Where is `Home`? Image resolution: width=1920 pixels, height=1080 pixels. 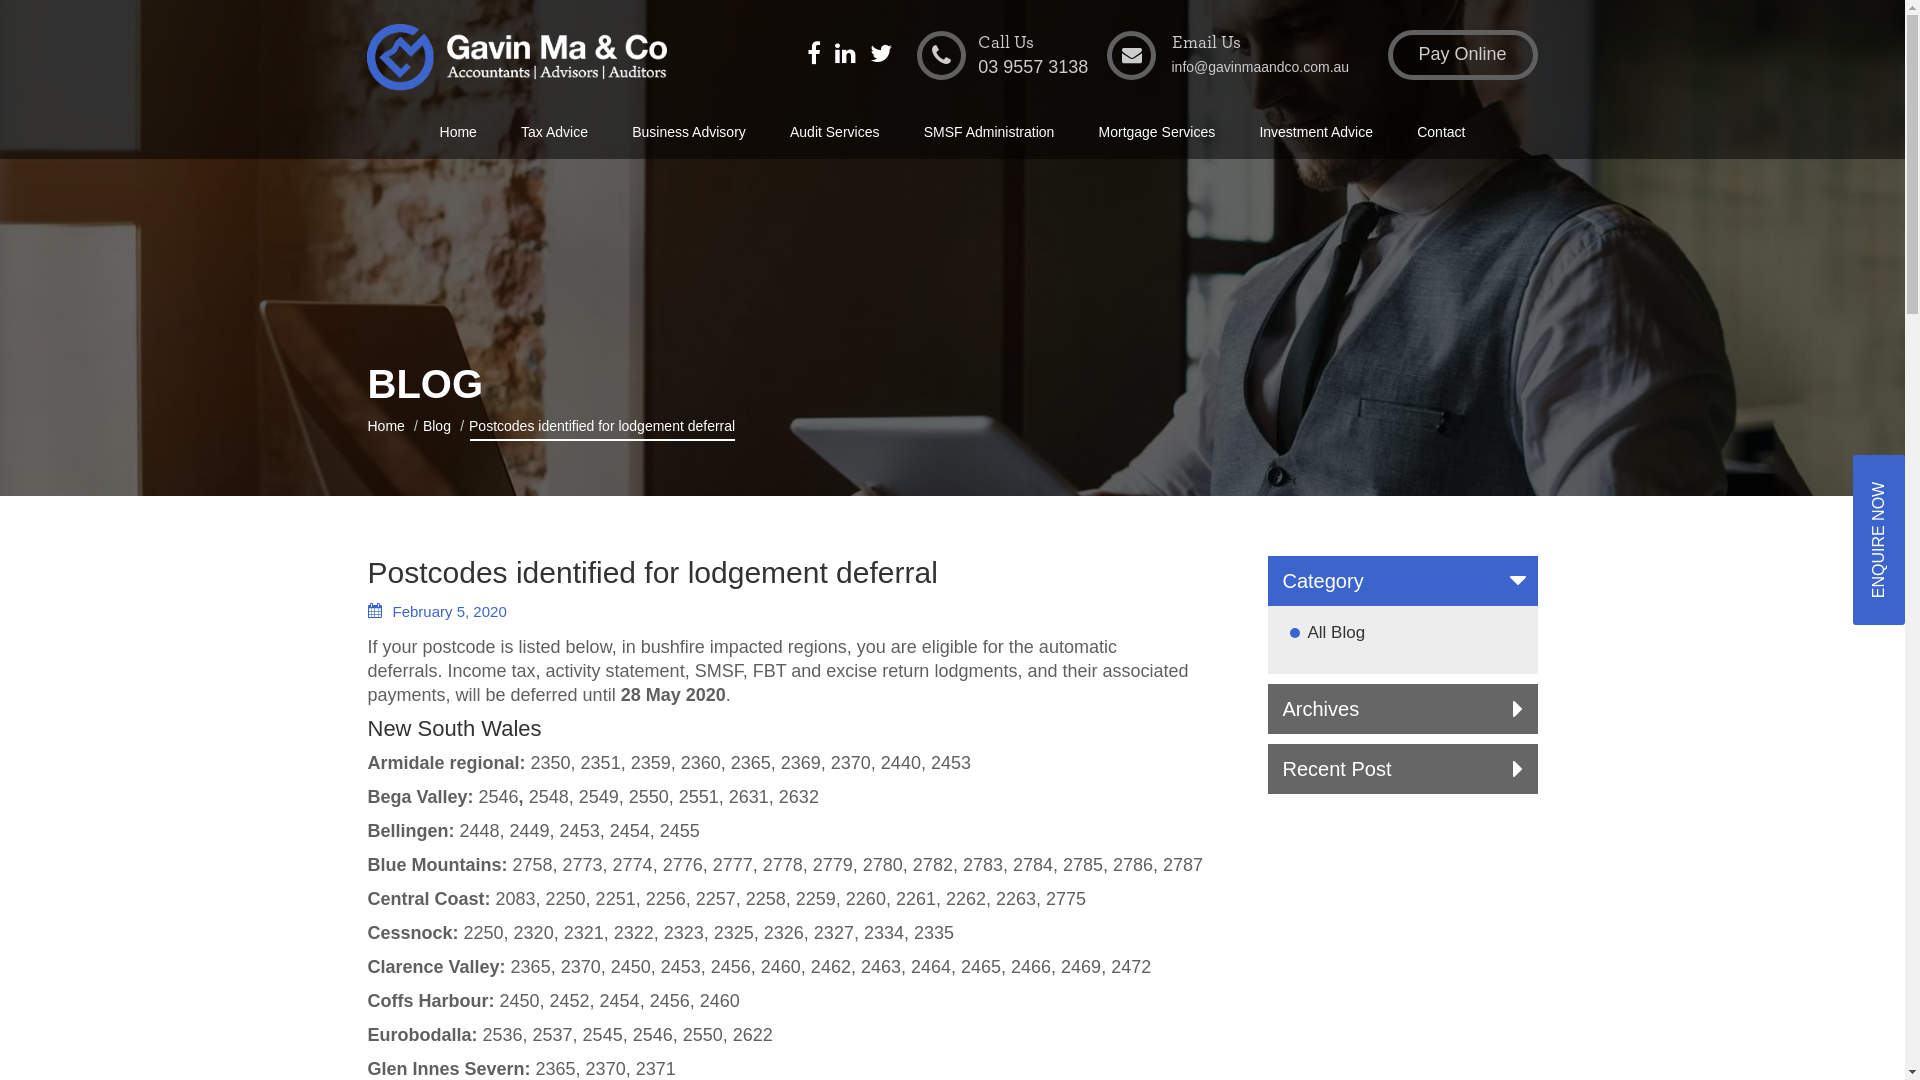 Home is located at coordinates (458, 136).